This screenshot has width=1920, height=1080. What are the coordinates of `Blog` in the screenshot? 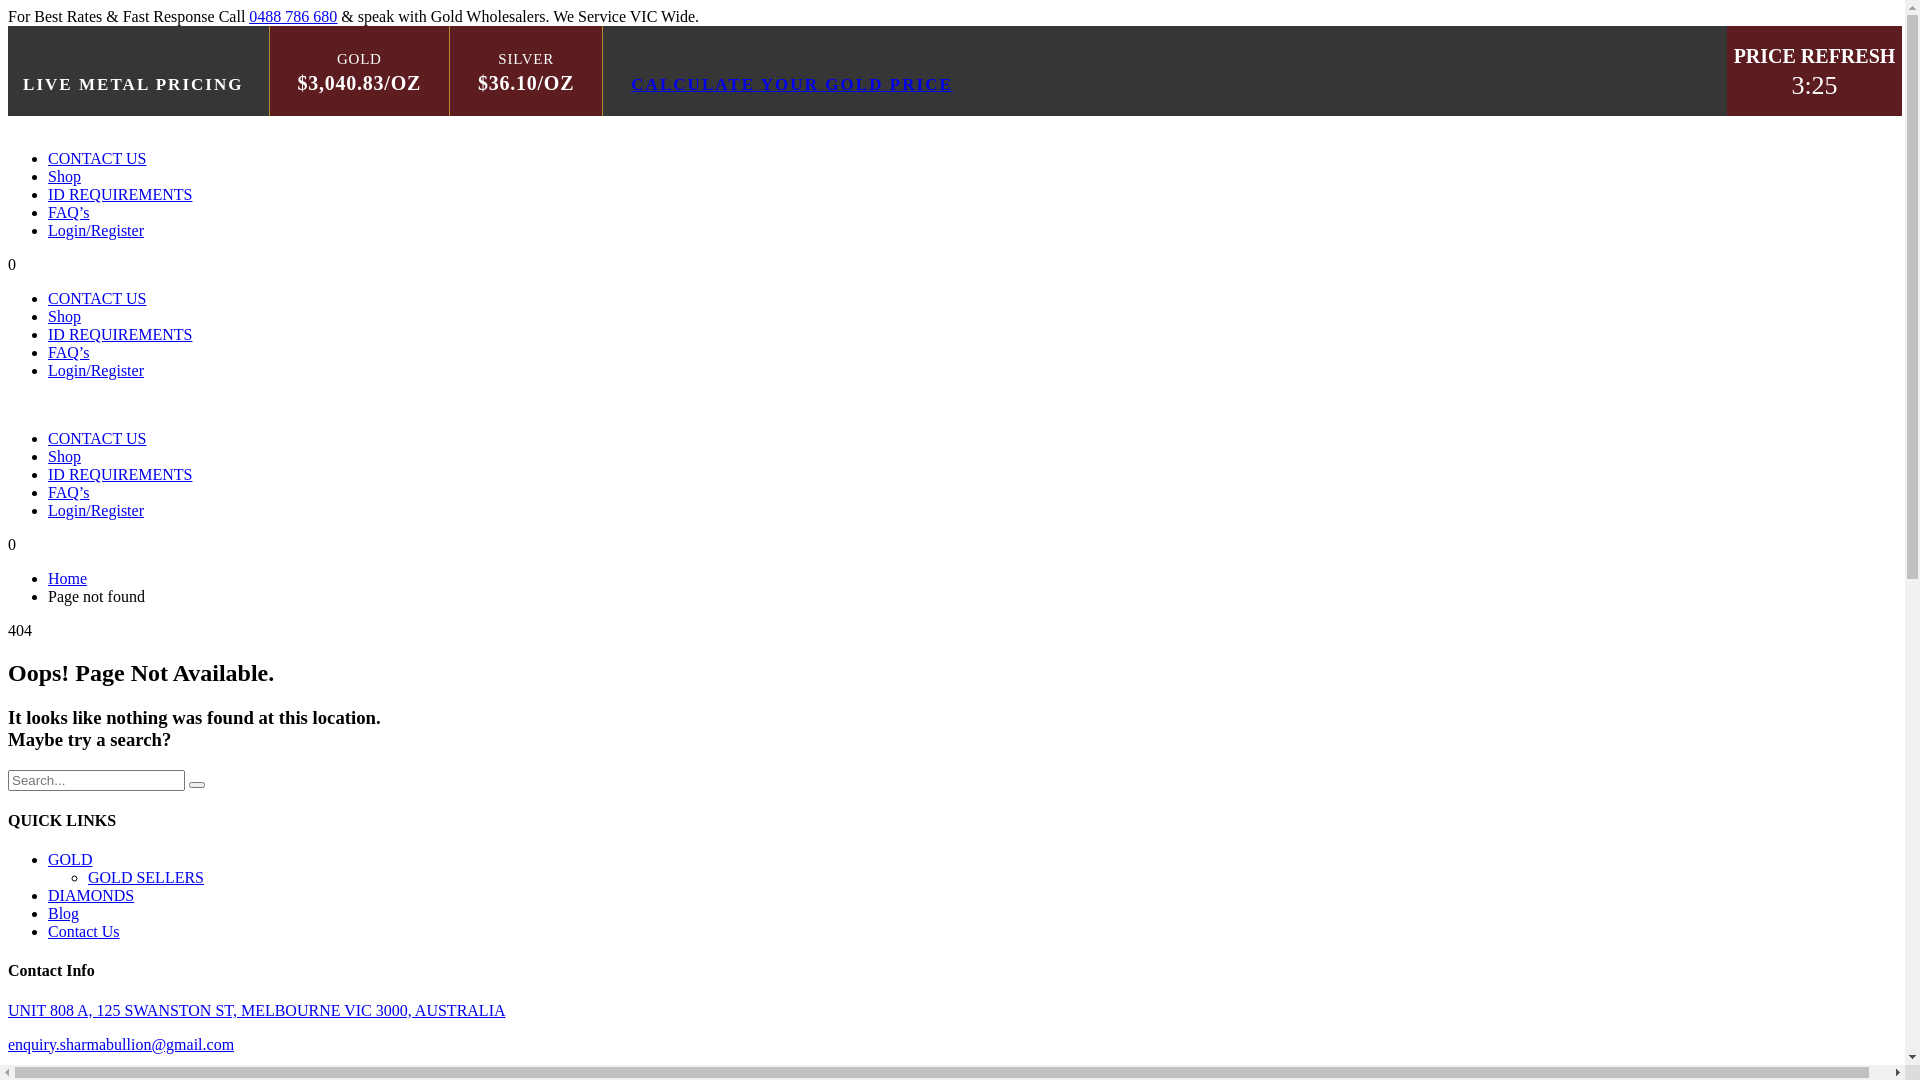 It's located at (64, 913).